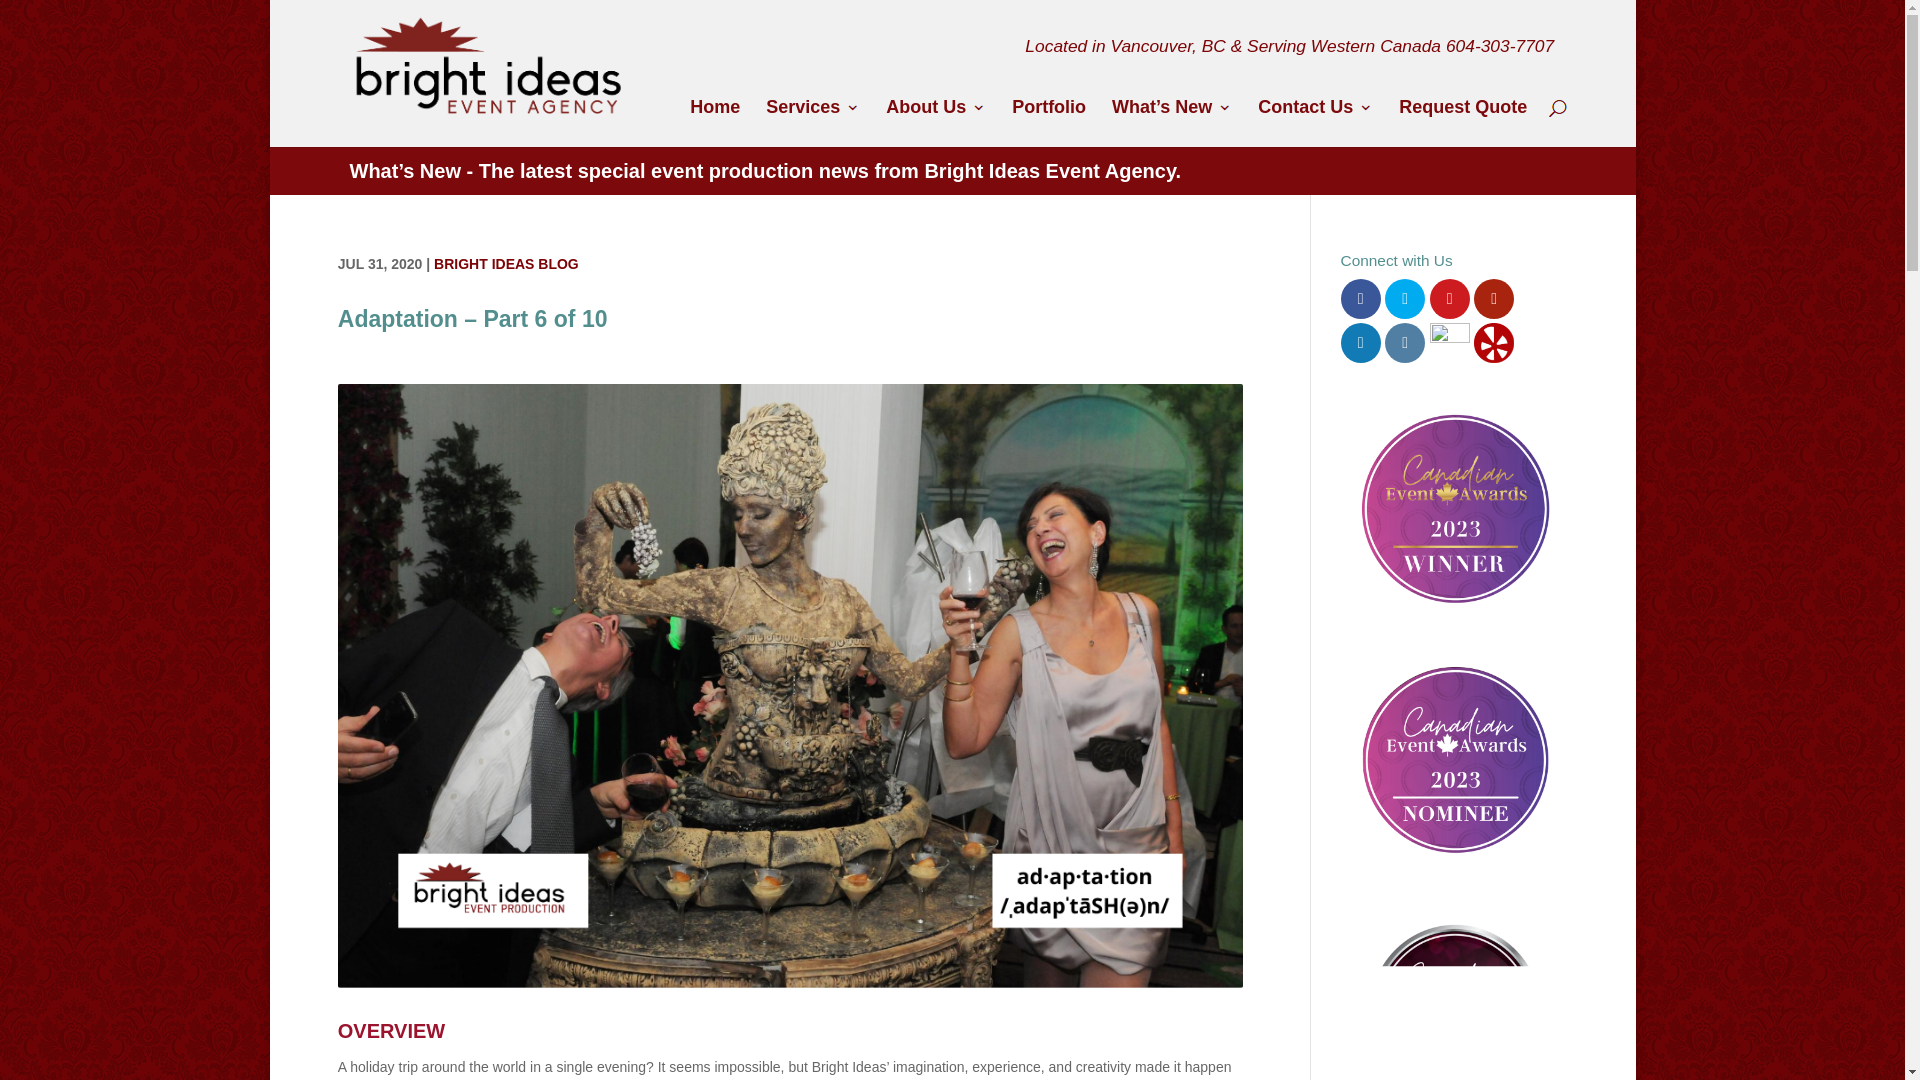 This screenshot has width=1920, height=1080. Describe the element at coordinates (813, 123) in the screenshot. I see `Services` at that location.